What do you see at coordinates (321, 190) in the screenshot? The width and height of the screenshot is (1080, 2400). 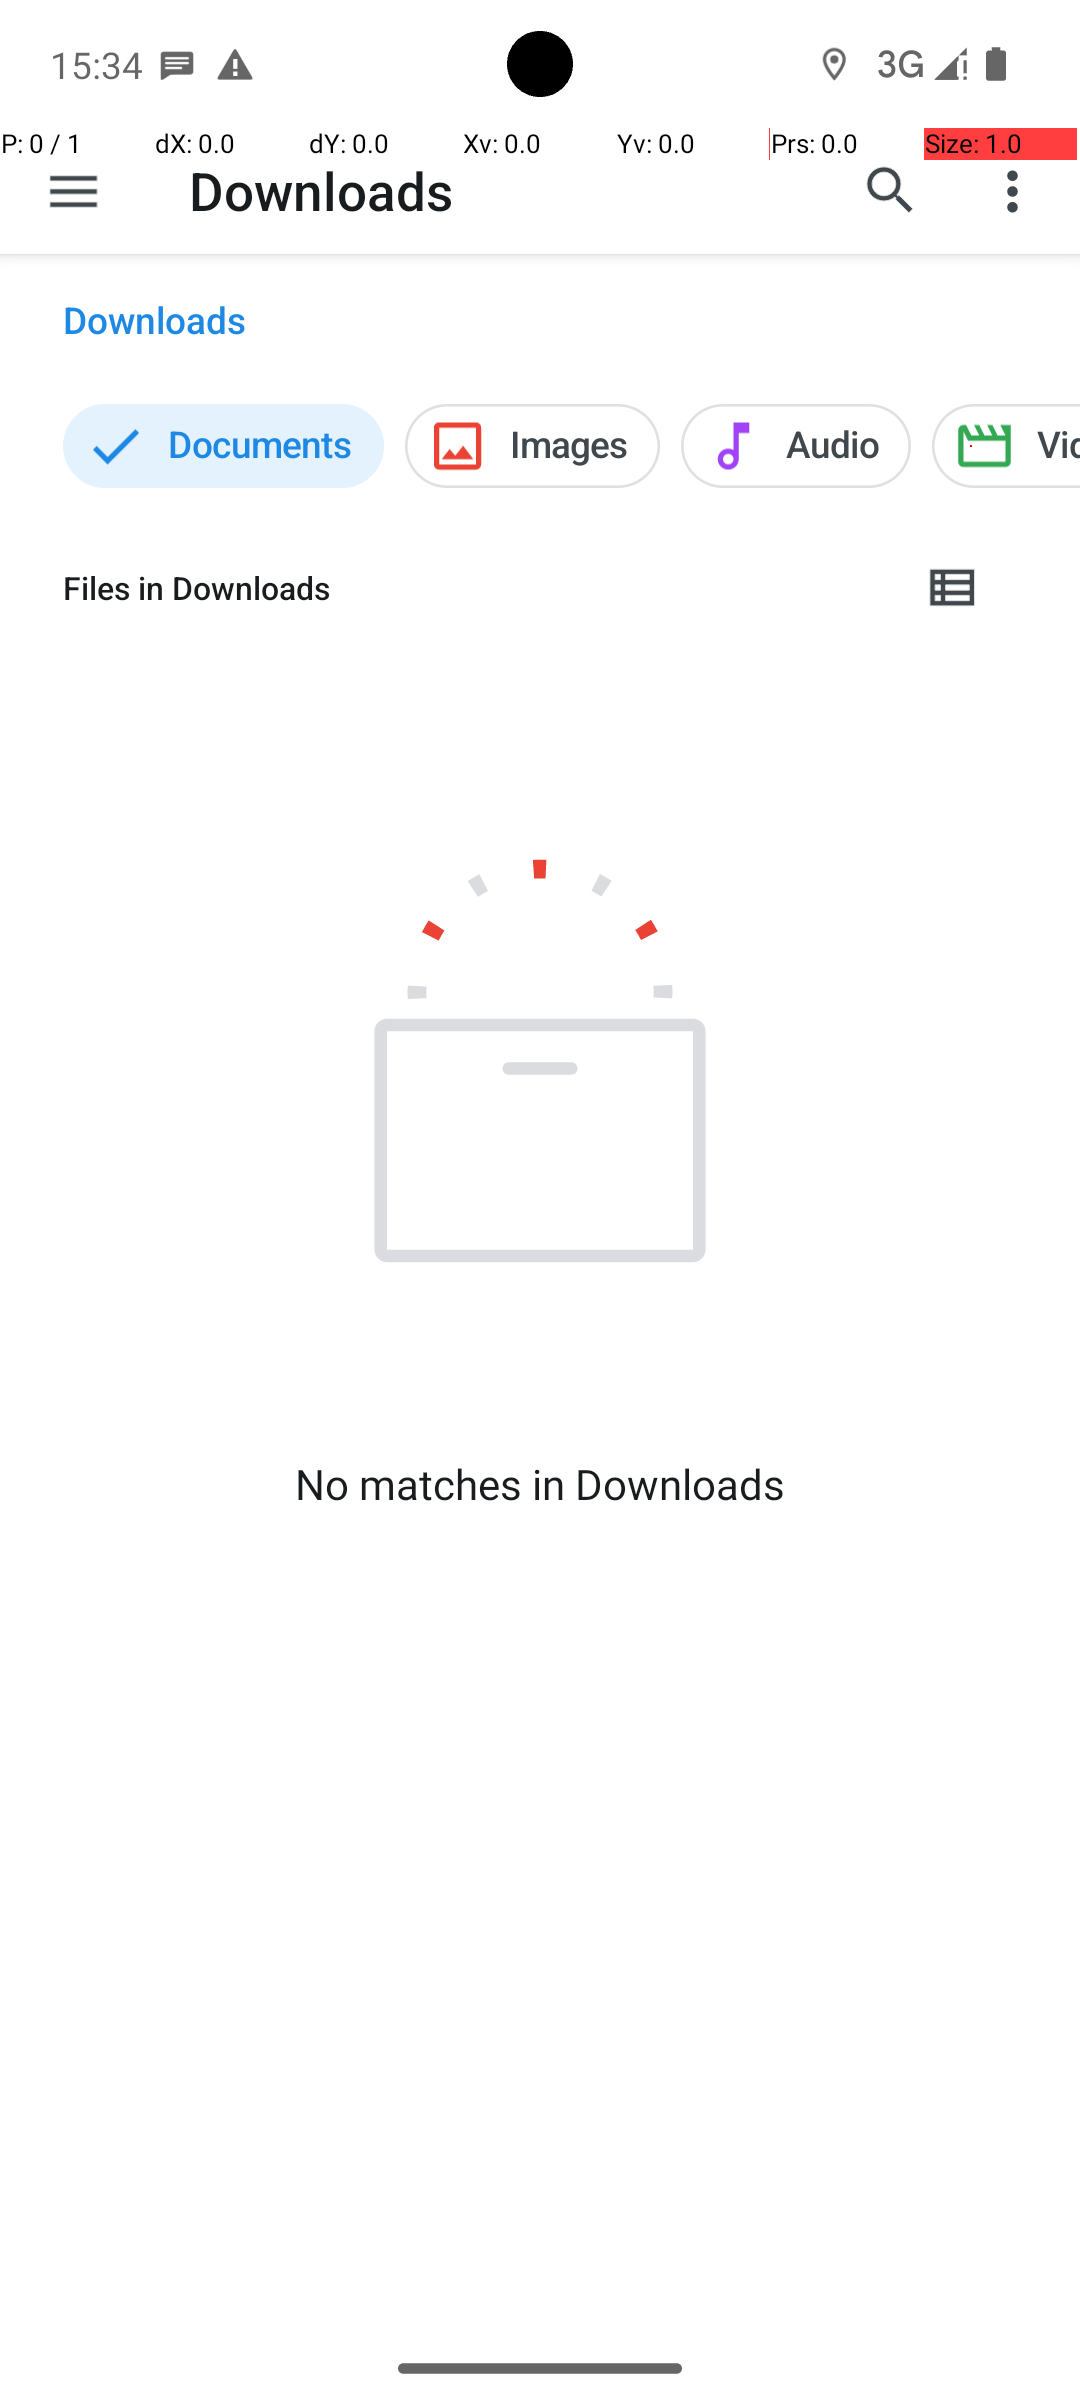 I see `Downloads` at bounding box center [321, 190].